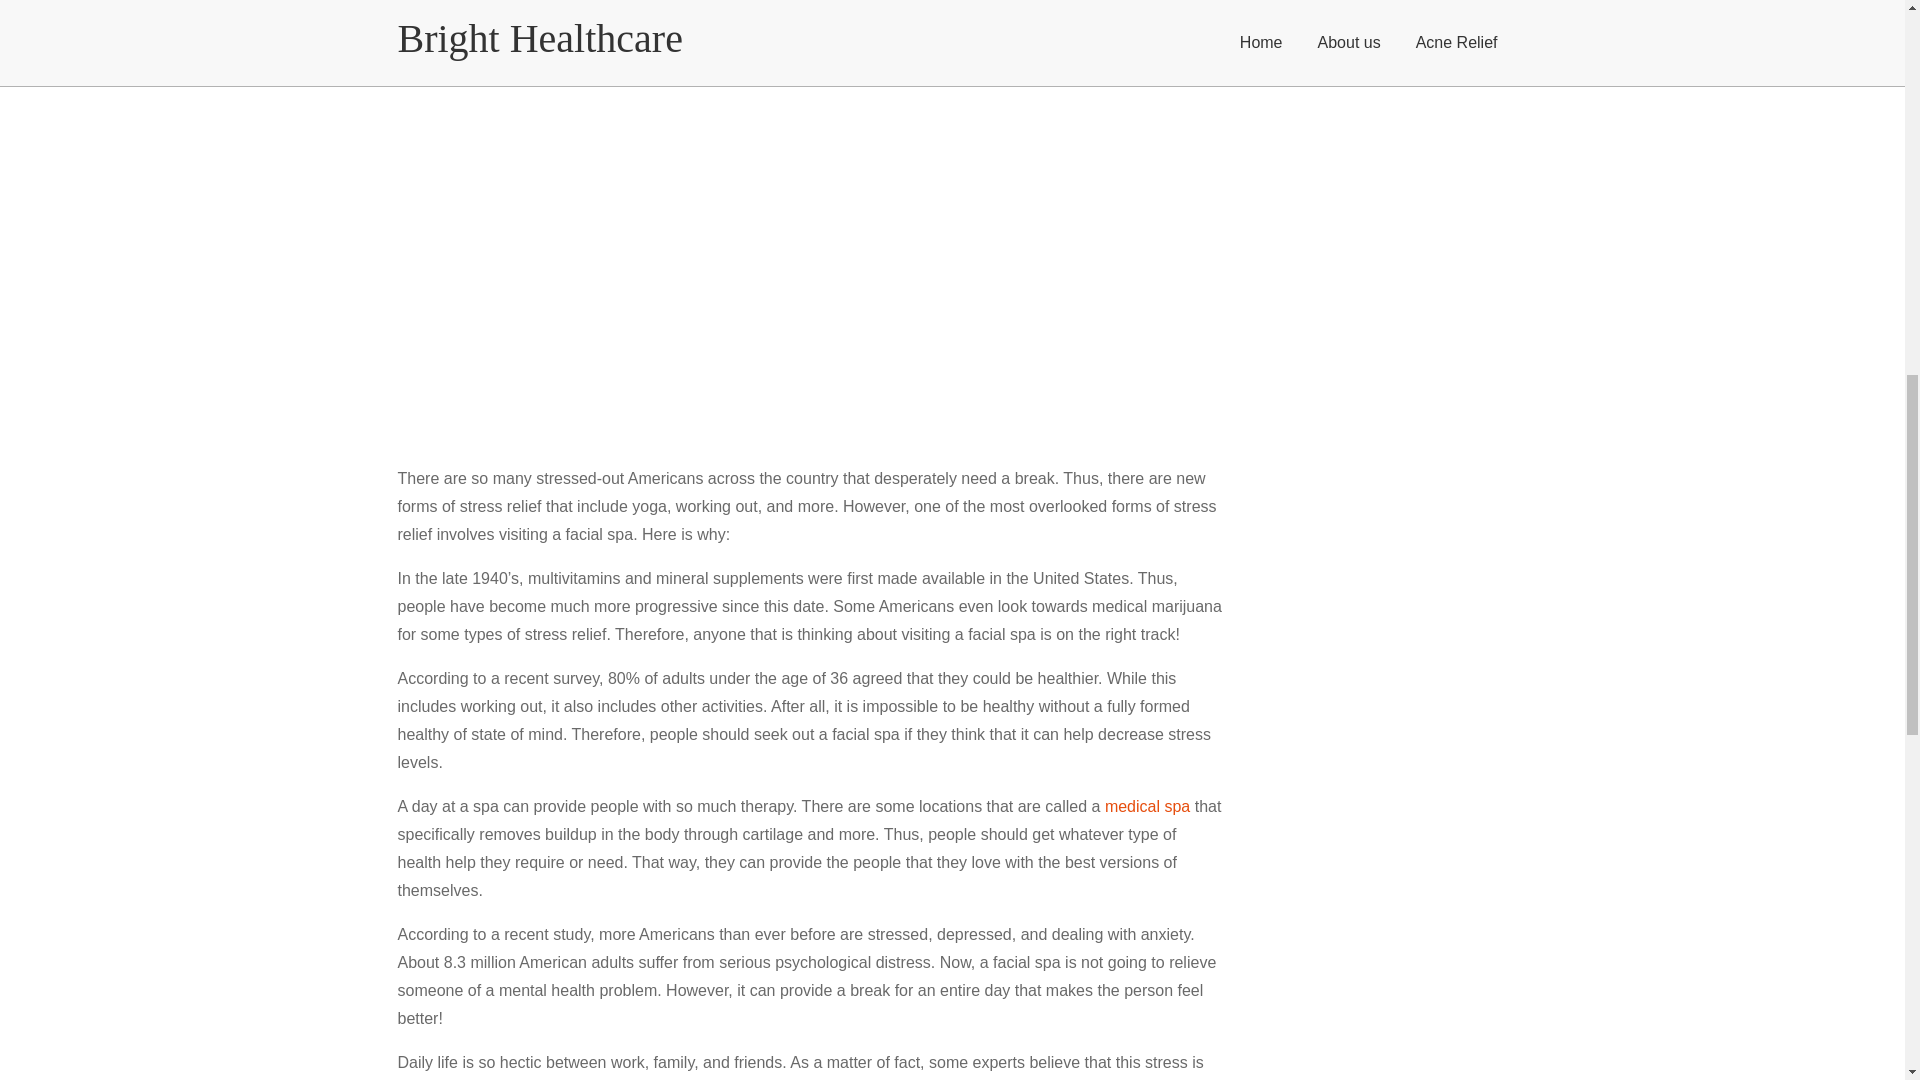 The width and height of the screenshot is (1920, 1080). I want to click on logged in, so click(122, 878).